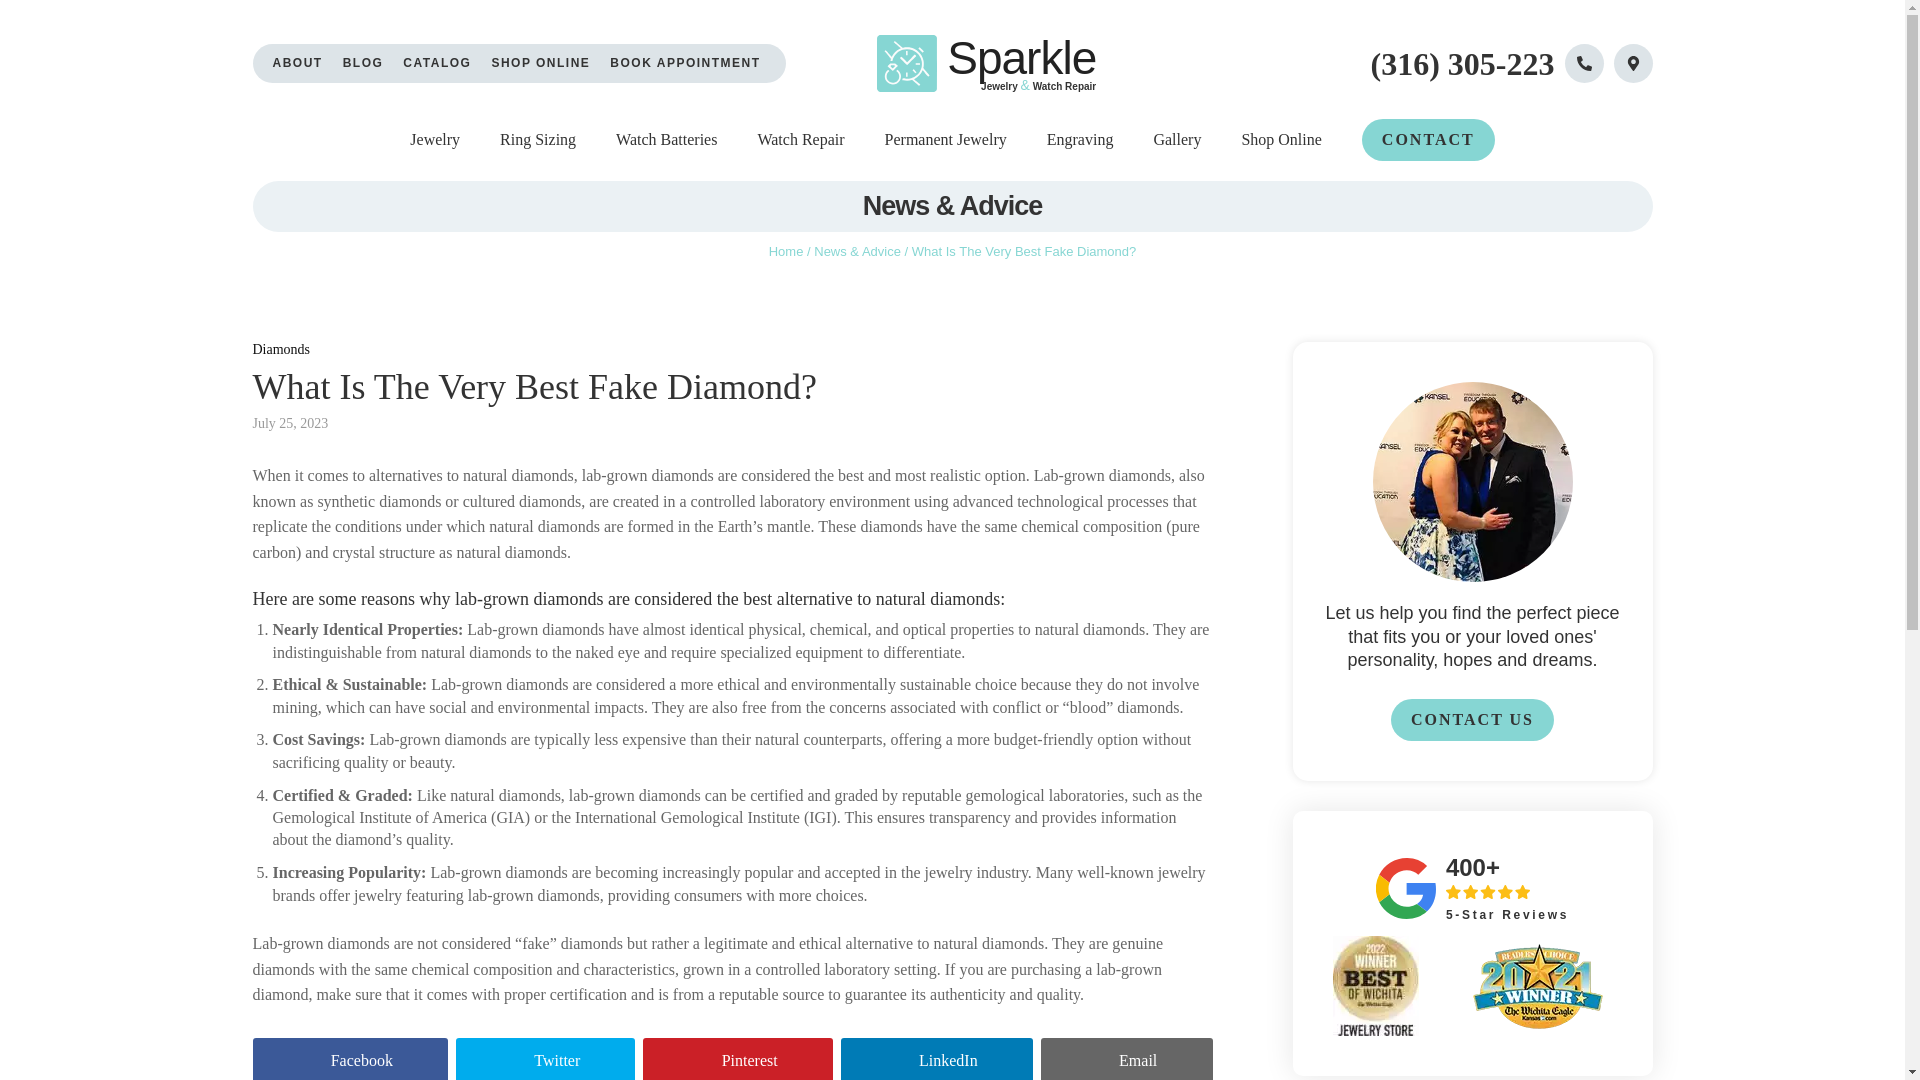 The width and height of the screenshot is (1920, 1080). Describe the element at coordinates (1280, 140) in the screenshot. I see `Shop Online` at that location.